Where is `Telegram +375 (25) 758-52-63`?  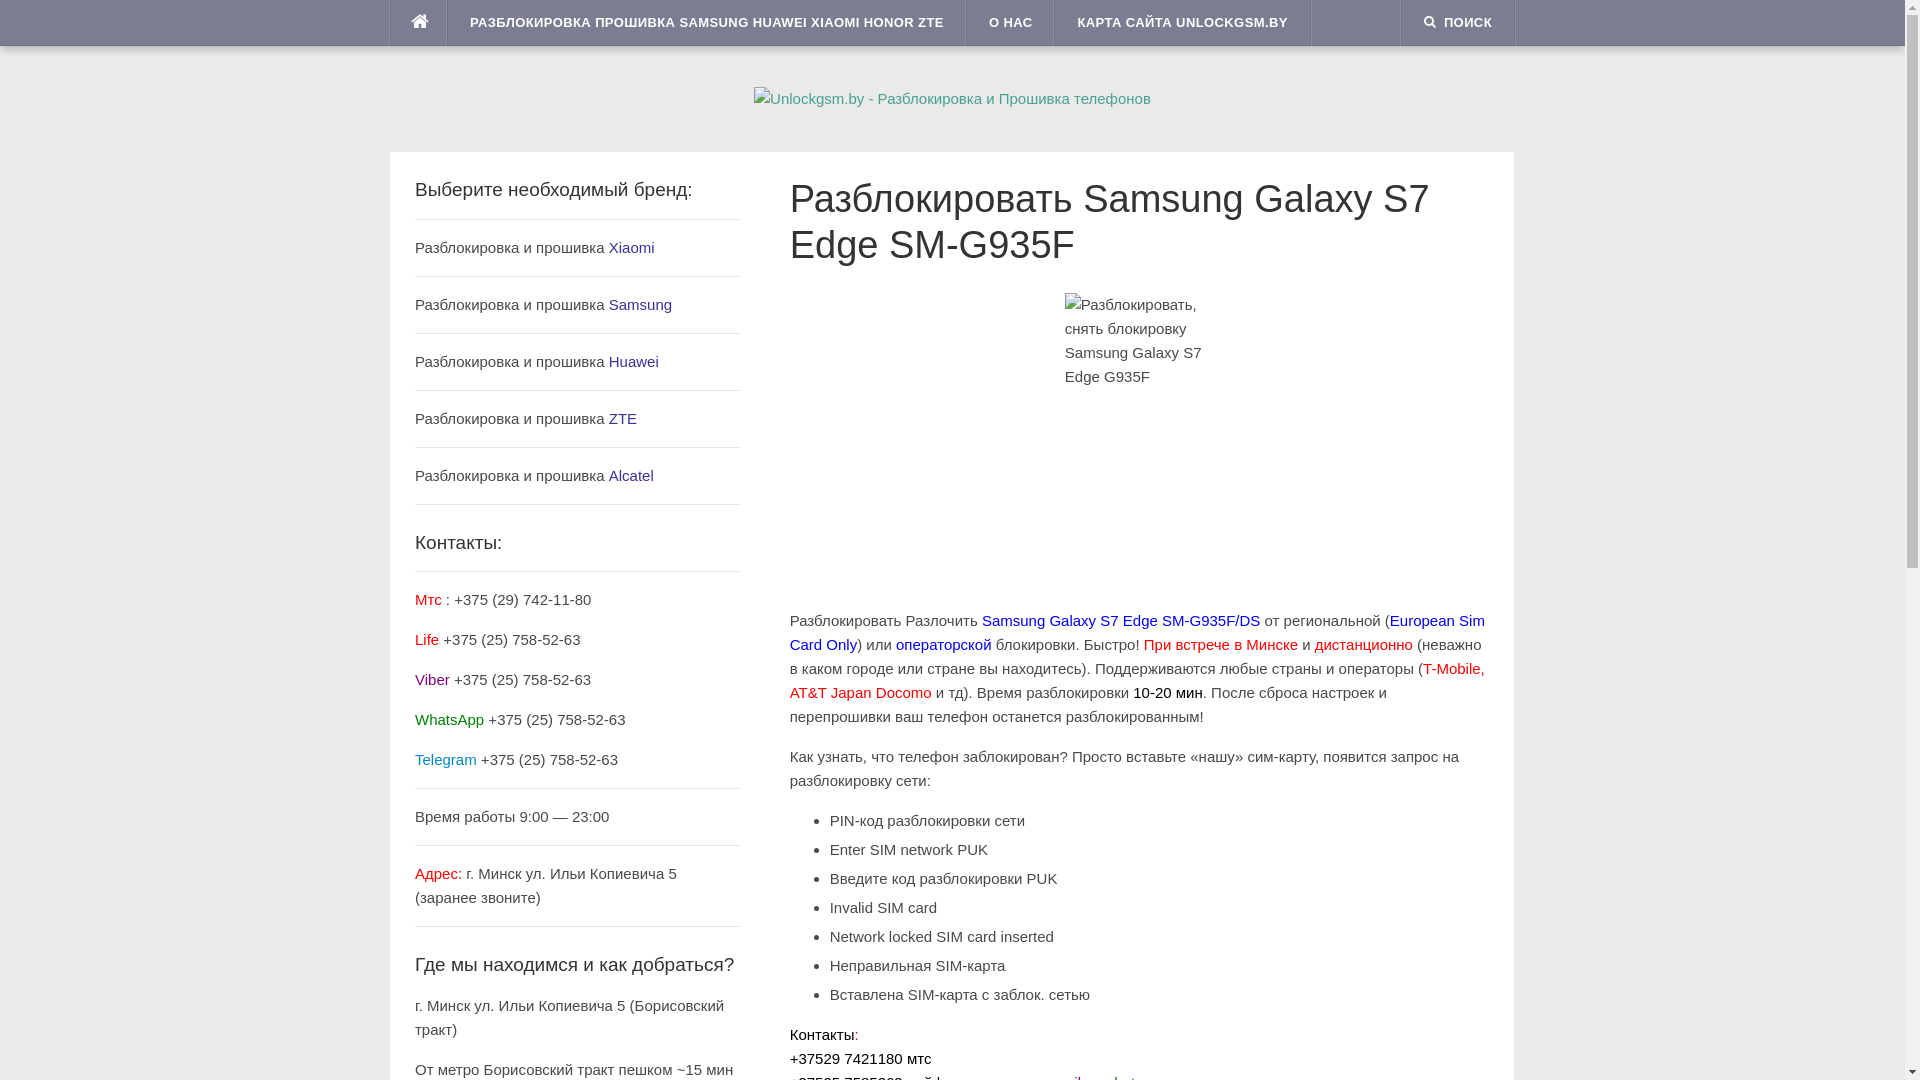 Telegram +375 (25) 758-52-63 is located at coordinates (516, 760).